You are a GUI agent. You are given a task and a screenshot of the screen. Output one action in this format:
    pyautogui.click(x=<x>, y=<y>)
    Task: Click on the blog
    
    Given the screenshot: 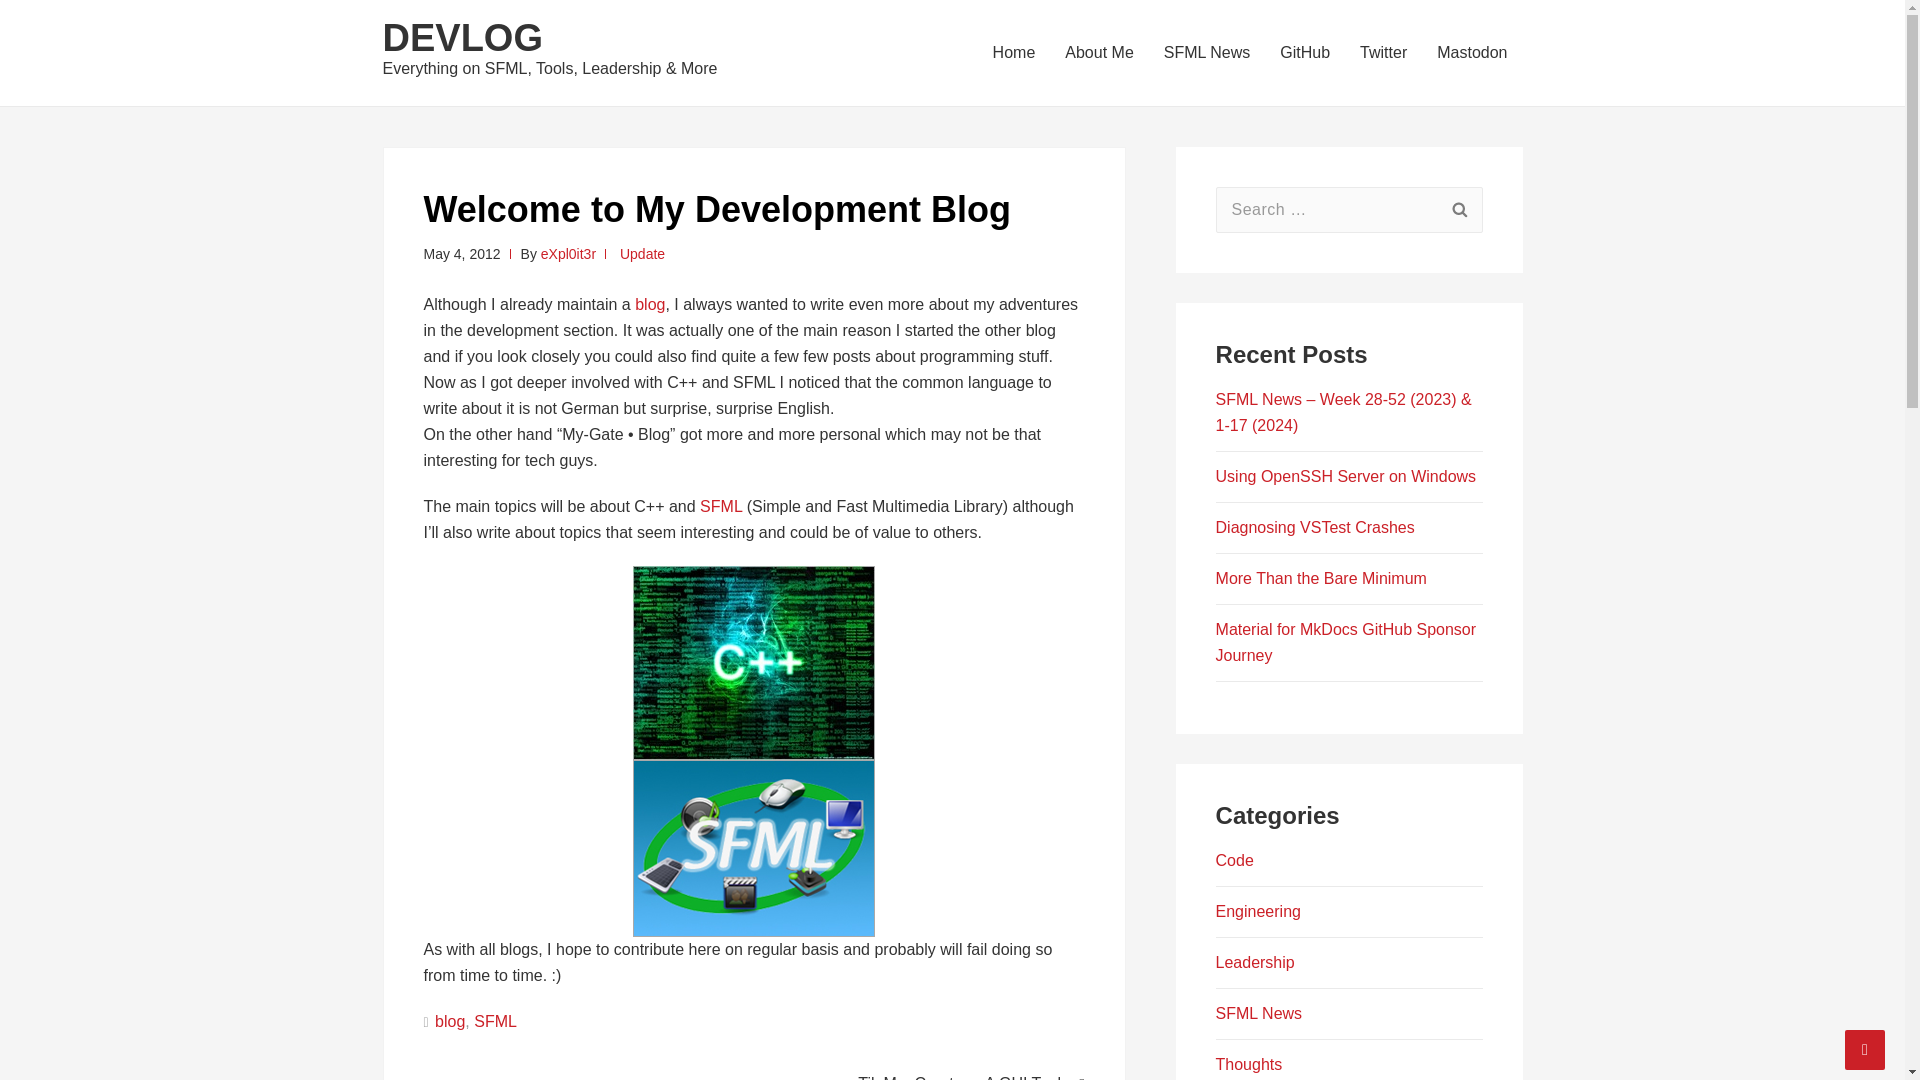 What is the action you would take?
    pyautogui.click(x=650, y=304)
    